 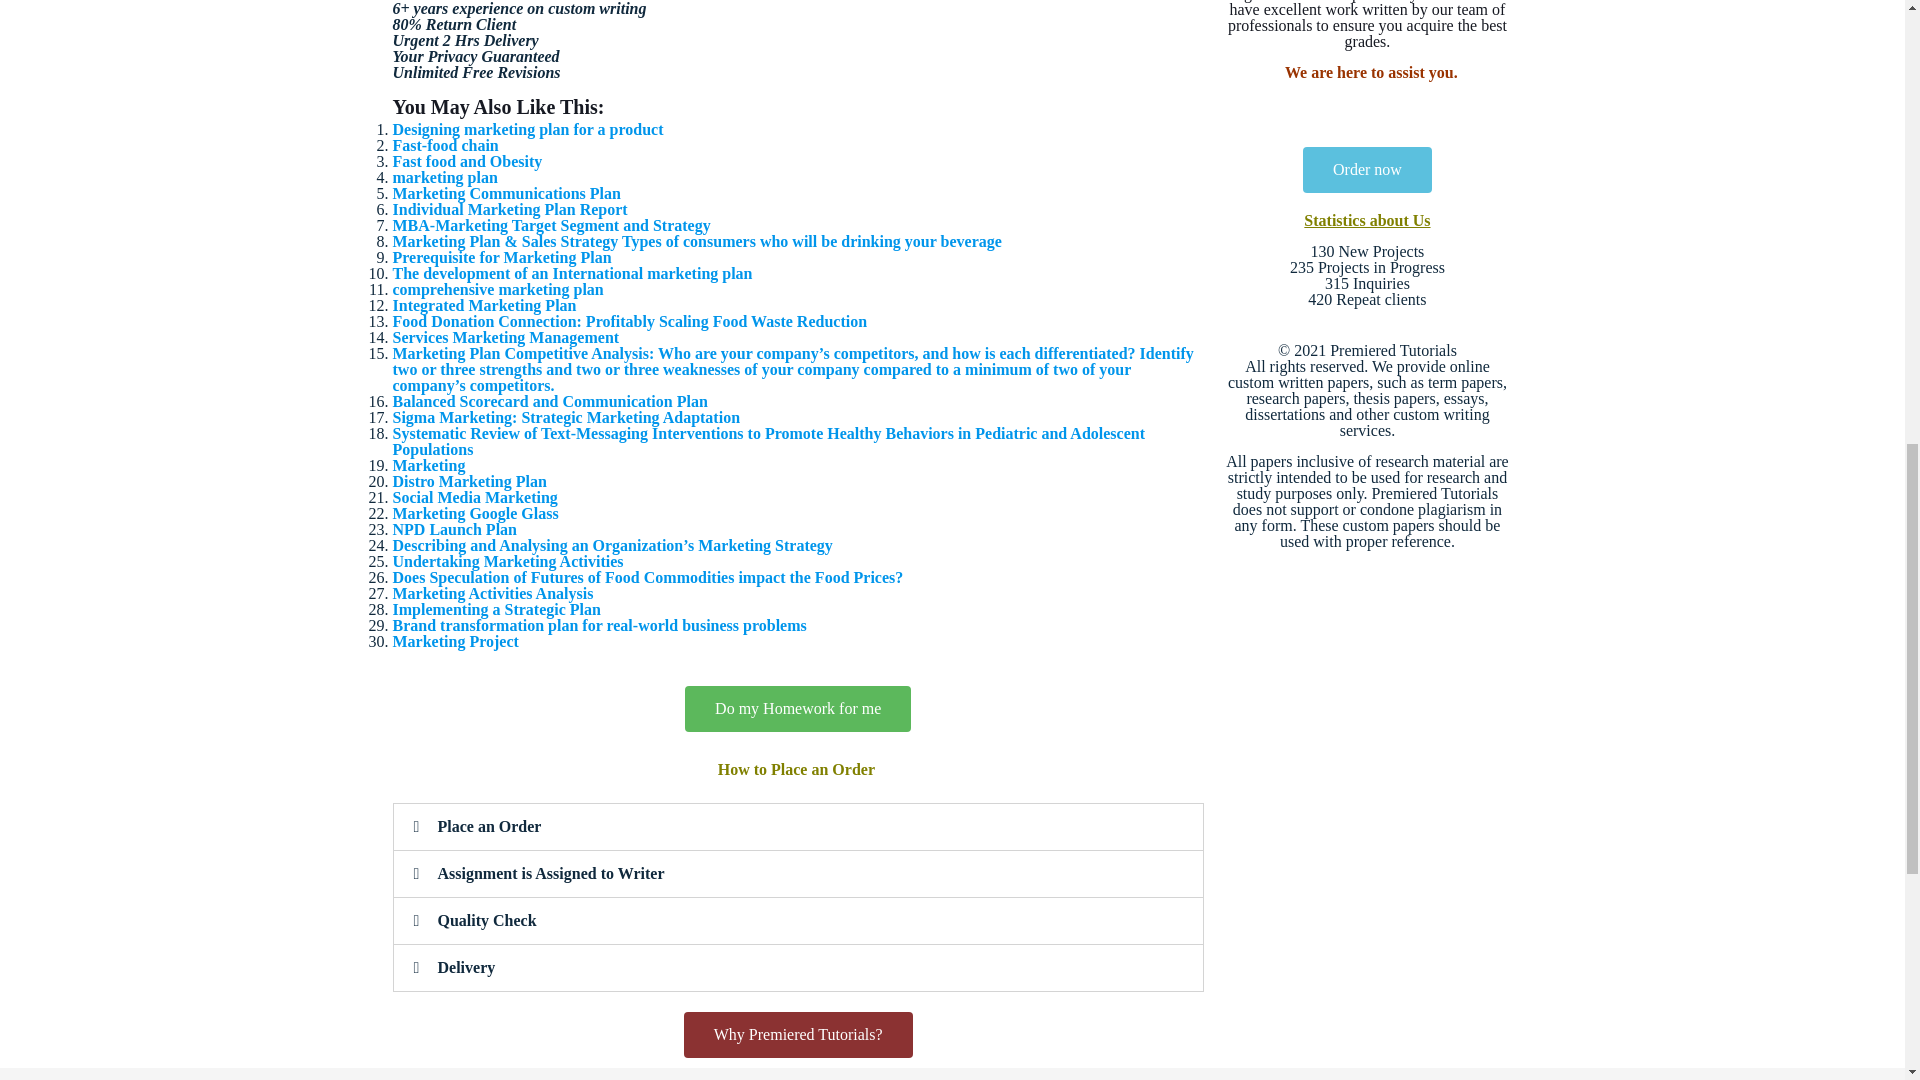 What do you see at coordinates (496, 289) in the screenshot?
I see `comprehensive marketing plan` at bounding box center [496, 289].